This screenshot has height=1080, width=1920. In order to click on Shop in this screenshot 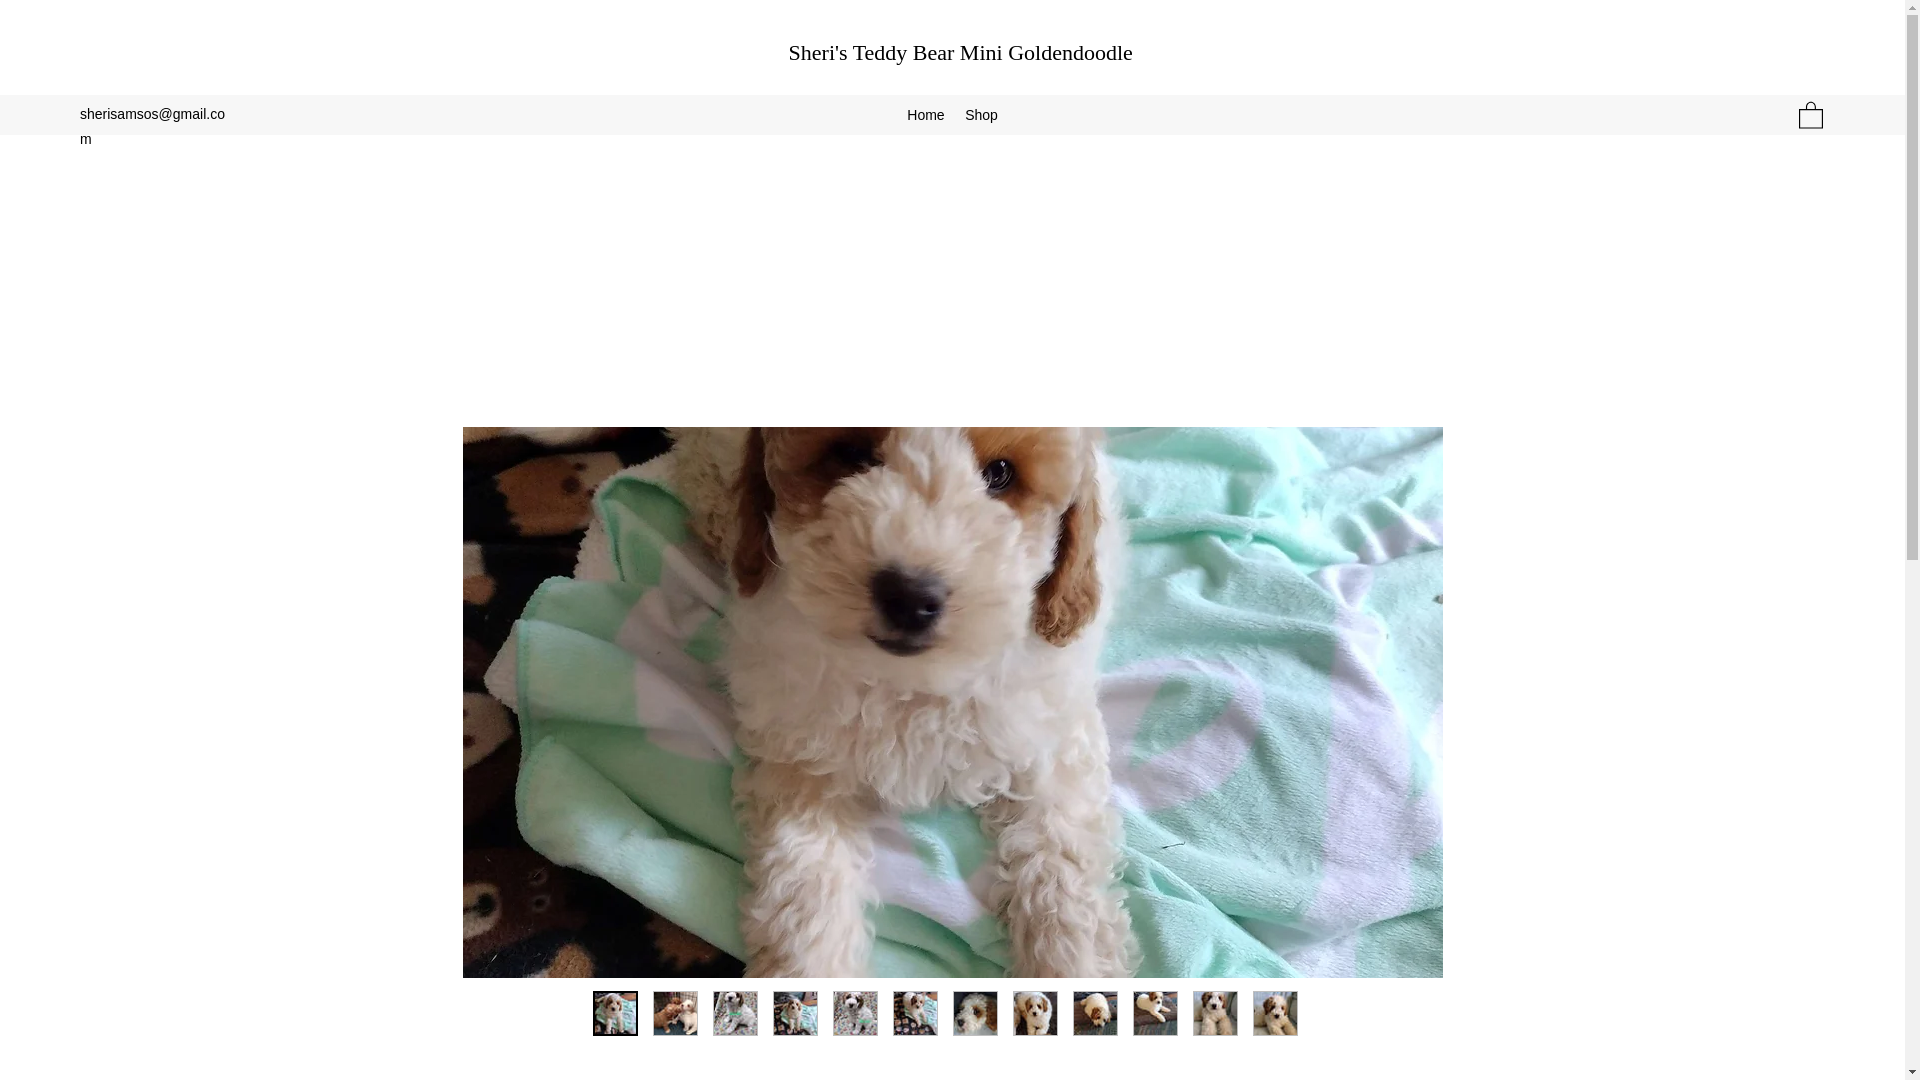, I will do `click(981, 114)`.